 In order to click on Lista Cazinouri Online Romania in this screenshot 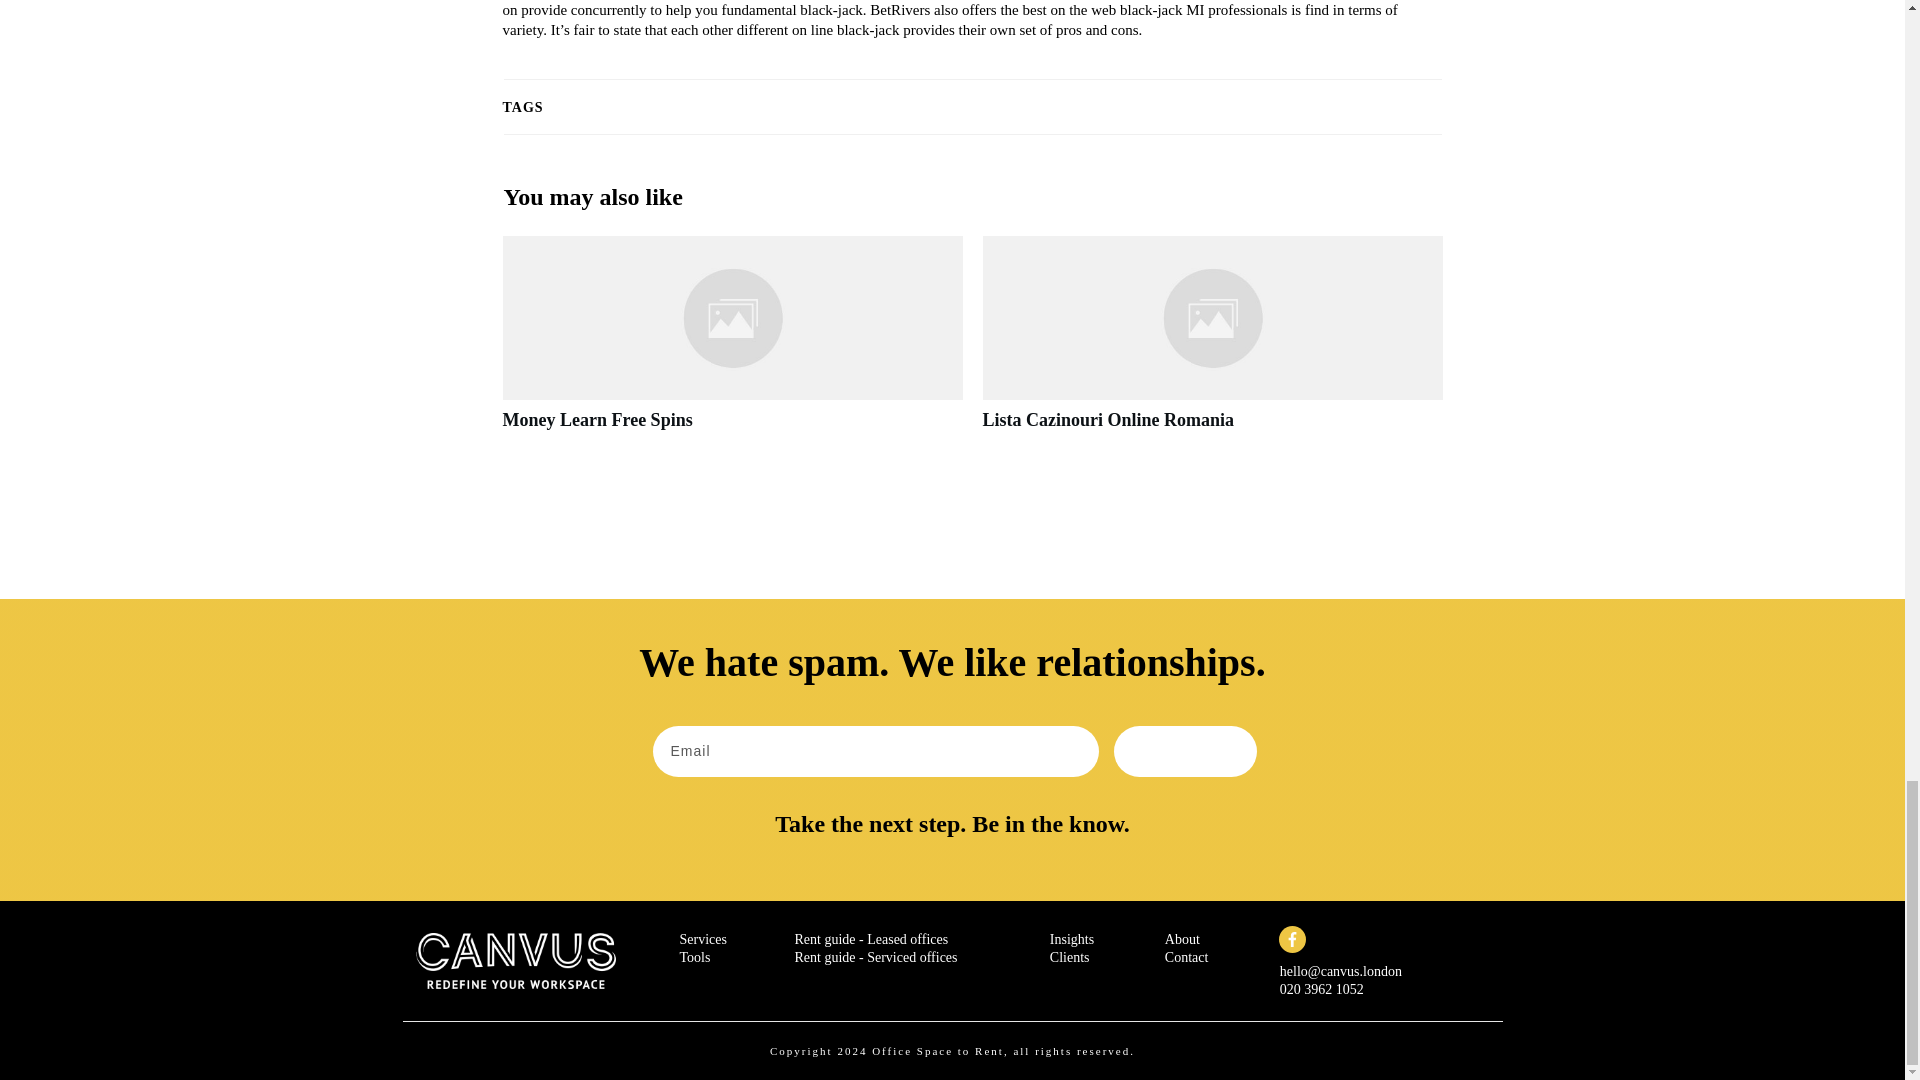, I will do `click(1108, 420)`.